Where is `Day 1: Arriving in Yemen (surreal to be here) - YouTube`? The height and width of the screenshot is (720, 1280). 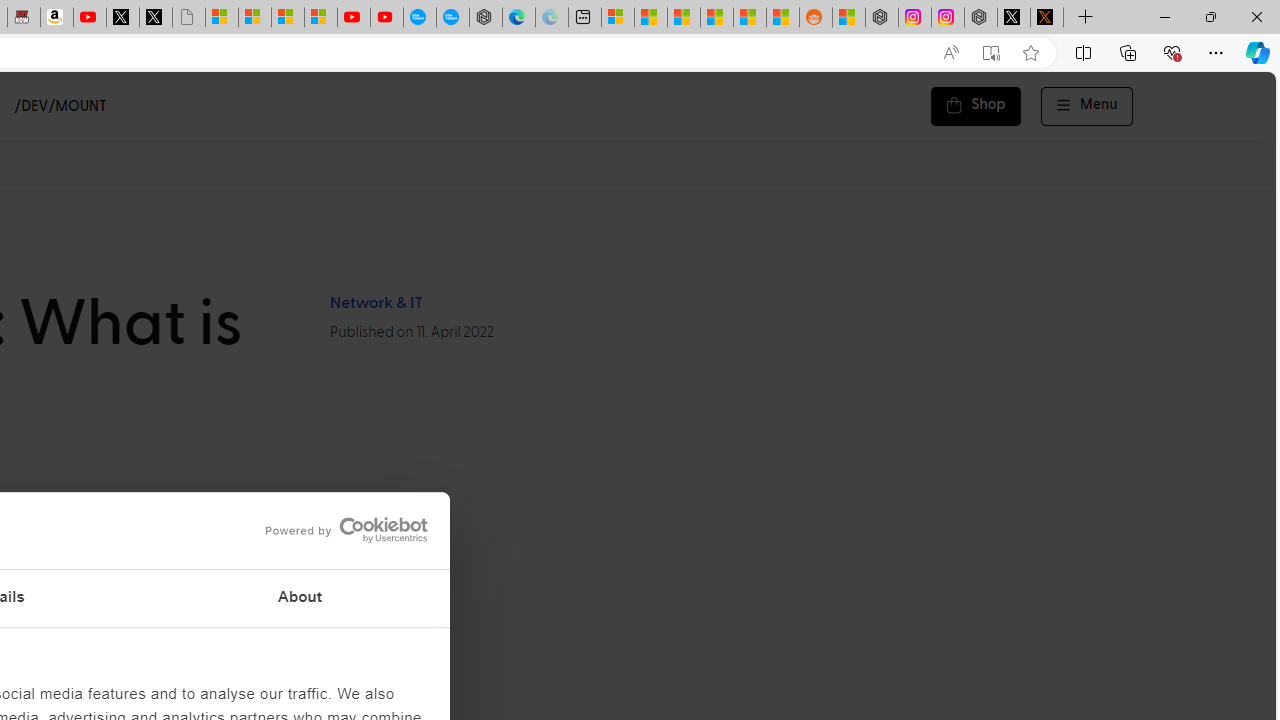 Day 1: Arriving in Yemen (surreal to be here) - YouTube is located at coordinates (90, 18).